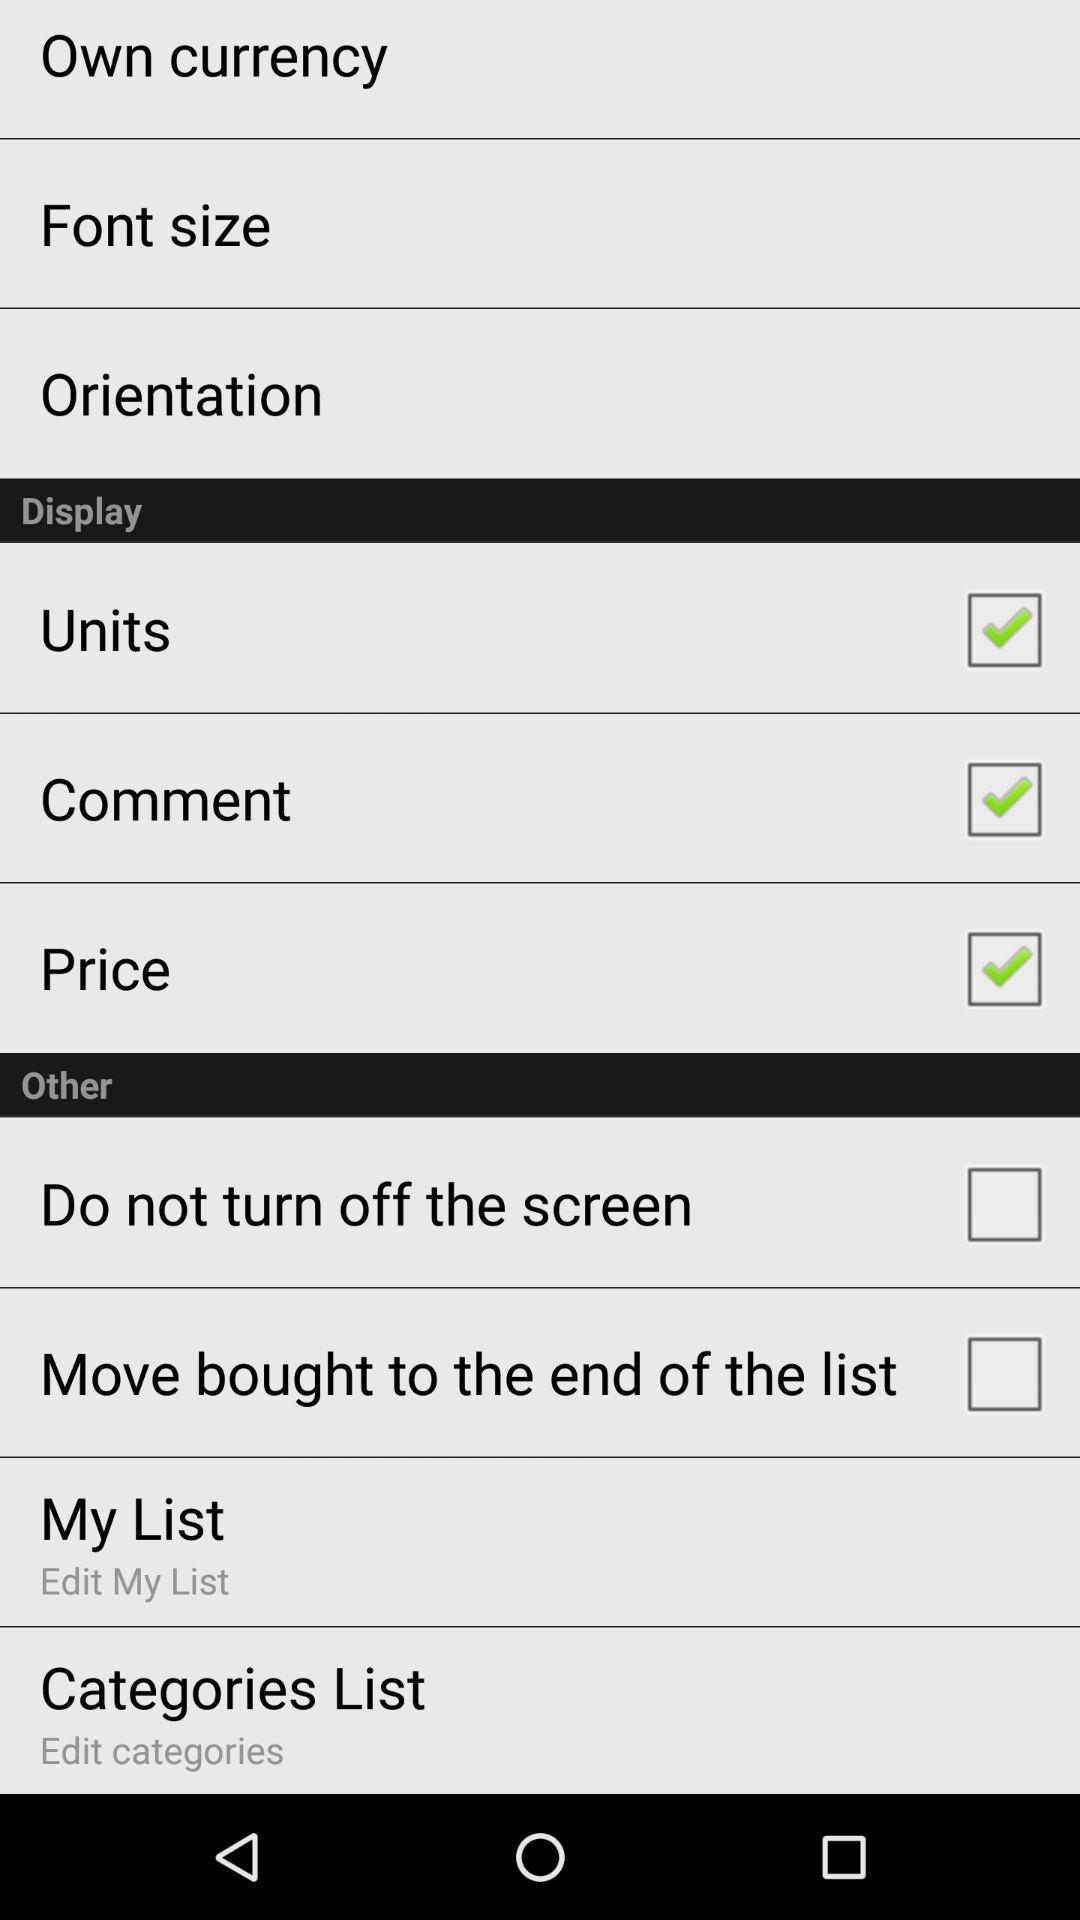 The width and height of the screenshot is (1080, 1920). What do you see at coordinates (366, 1202) in the screenshot?
I see `launch icon below the other app` at bounding box center [366, 1202].